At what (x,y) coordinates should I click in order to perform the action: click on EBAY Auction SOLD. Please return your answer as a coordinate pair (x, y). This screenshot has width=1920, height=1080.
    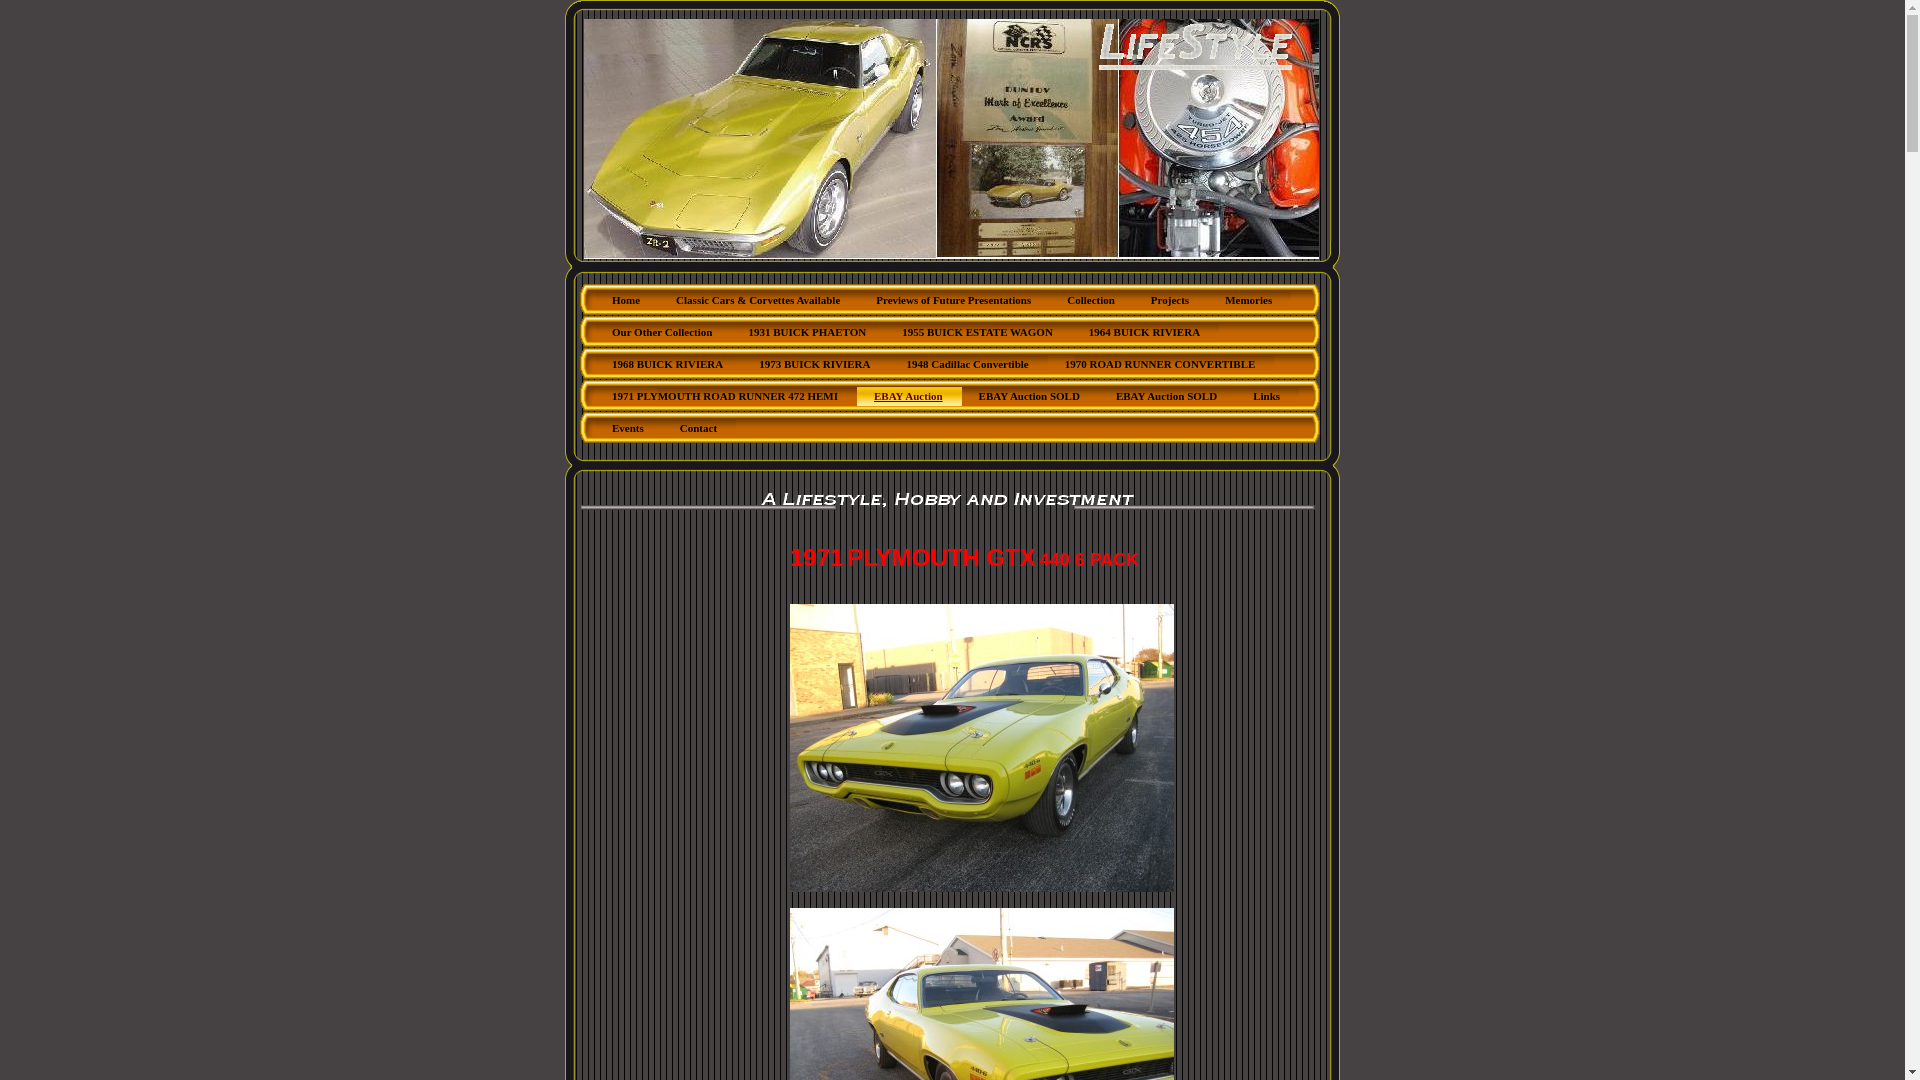
    Looking at the image, I should click on (1168, 398).